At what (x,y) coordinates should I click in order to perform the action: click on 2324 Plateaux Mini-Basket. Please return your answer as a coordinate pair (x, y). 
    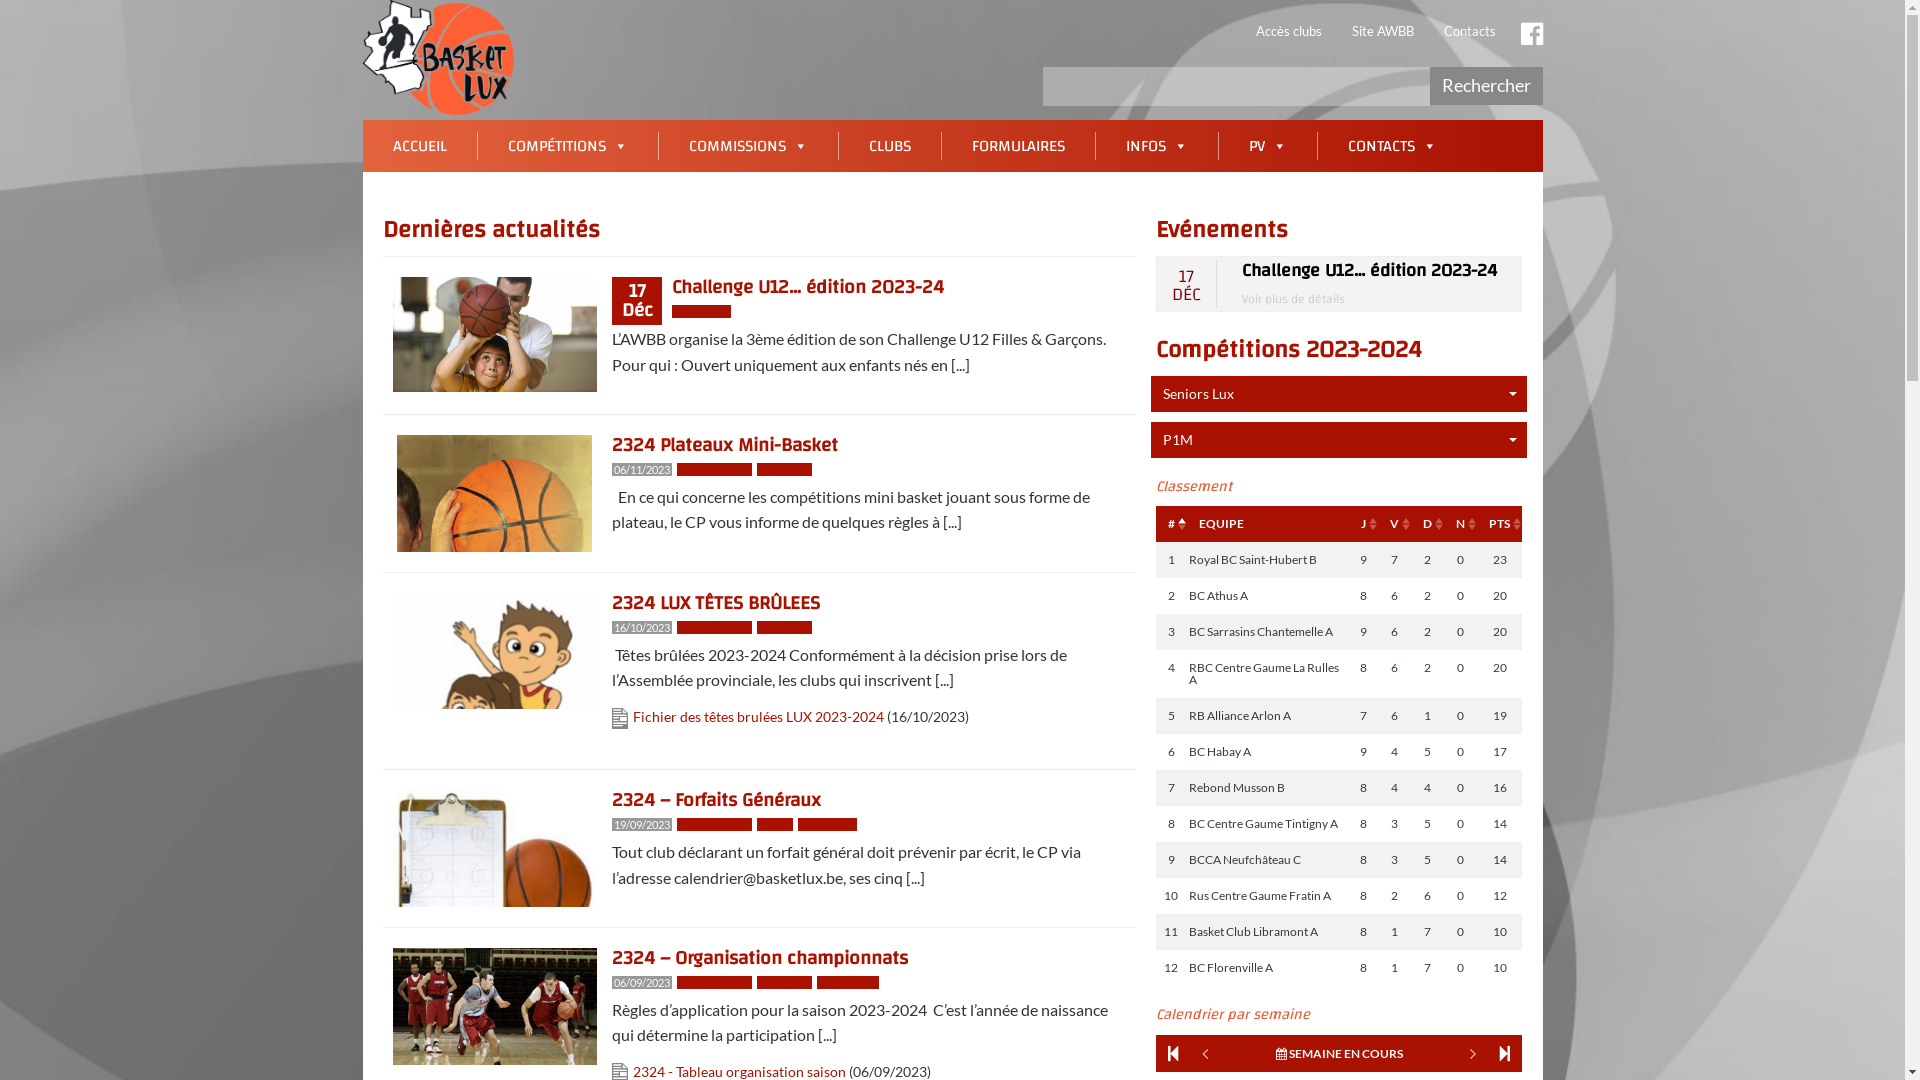
    Looking at the image, I should click on (725, 445).